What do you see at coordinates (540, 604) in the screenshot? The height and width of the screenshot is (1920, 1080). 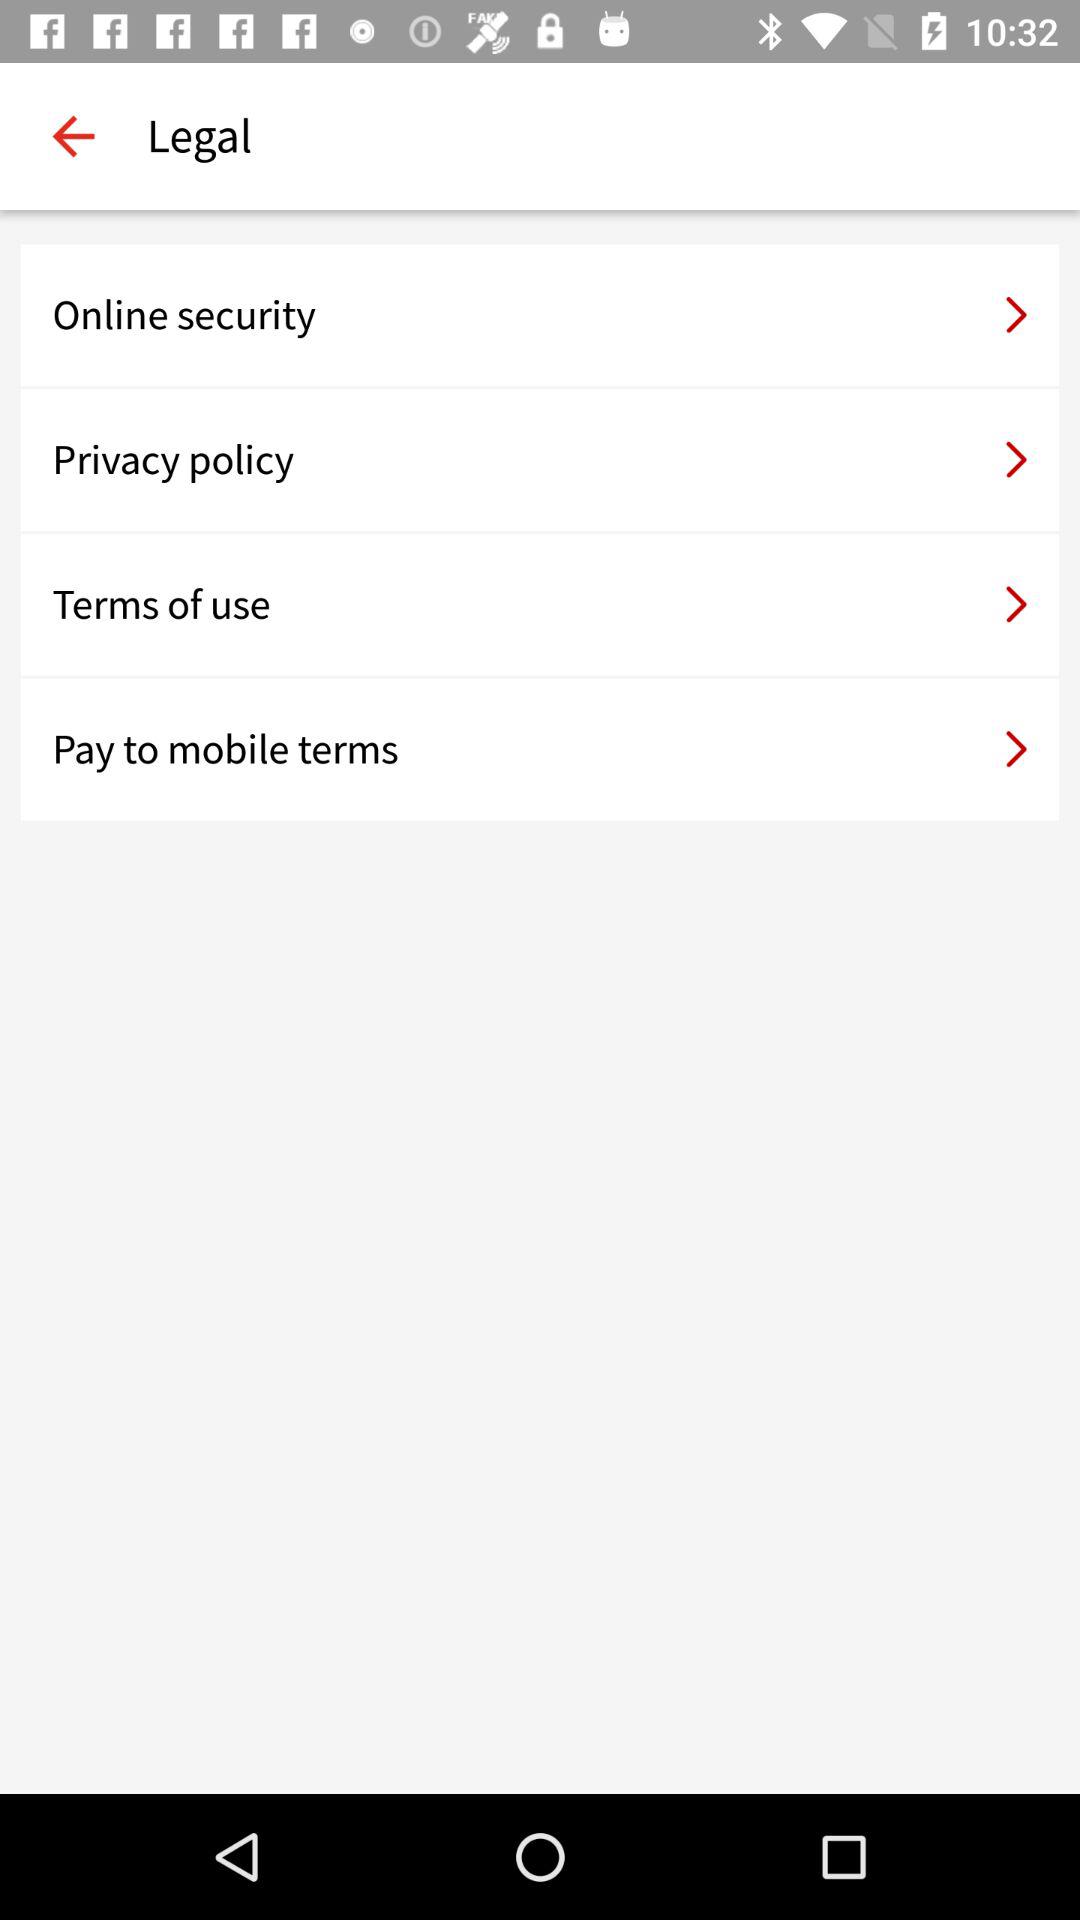 I see `turn on the item below the privacy policy icon` at bounding box center [540, 604].